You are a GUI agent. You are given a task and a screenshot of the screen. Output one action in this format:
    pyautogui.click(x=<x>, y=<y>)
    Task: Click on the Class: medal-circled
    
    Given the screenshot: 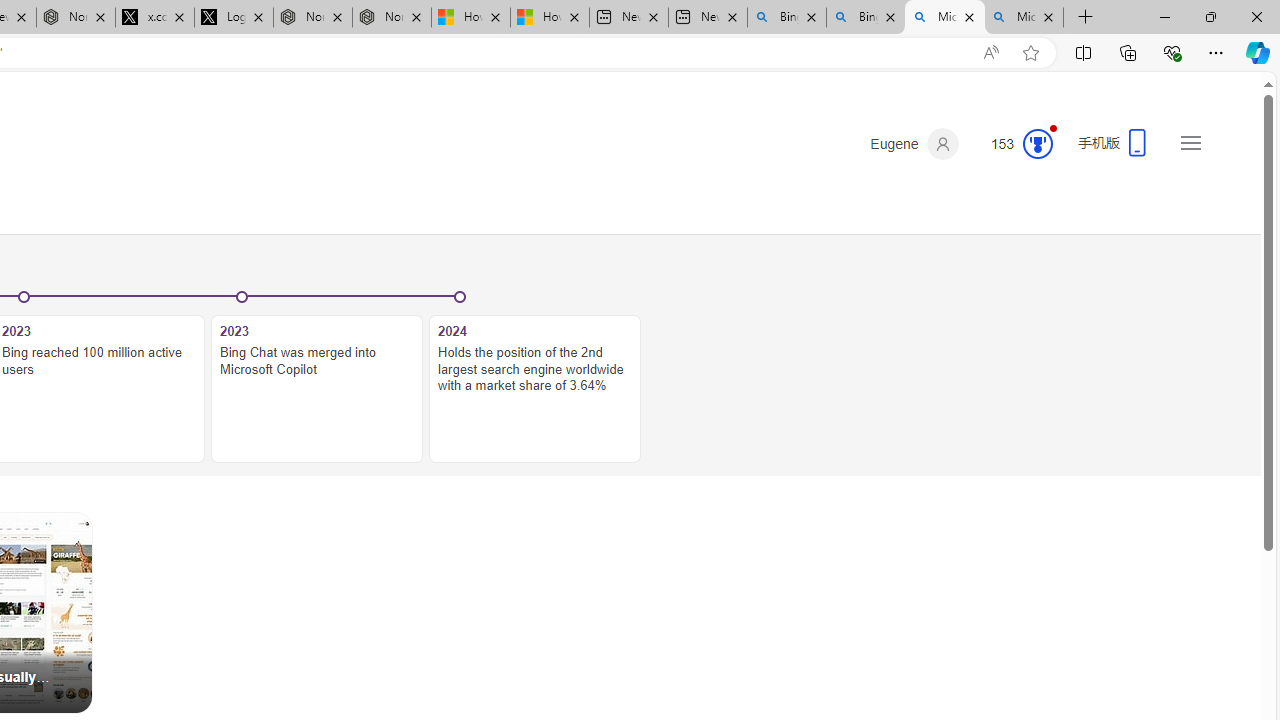 What is the action you would take?
    pyautogui.click(x=1037, y=144)
    